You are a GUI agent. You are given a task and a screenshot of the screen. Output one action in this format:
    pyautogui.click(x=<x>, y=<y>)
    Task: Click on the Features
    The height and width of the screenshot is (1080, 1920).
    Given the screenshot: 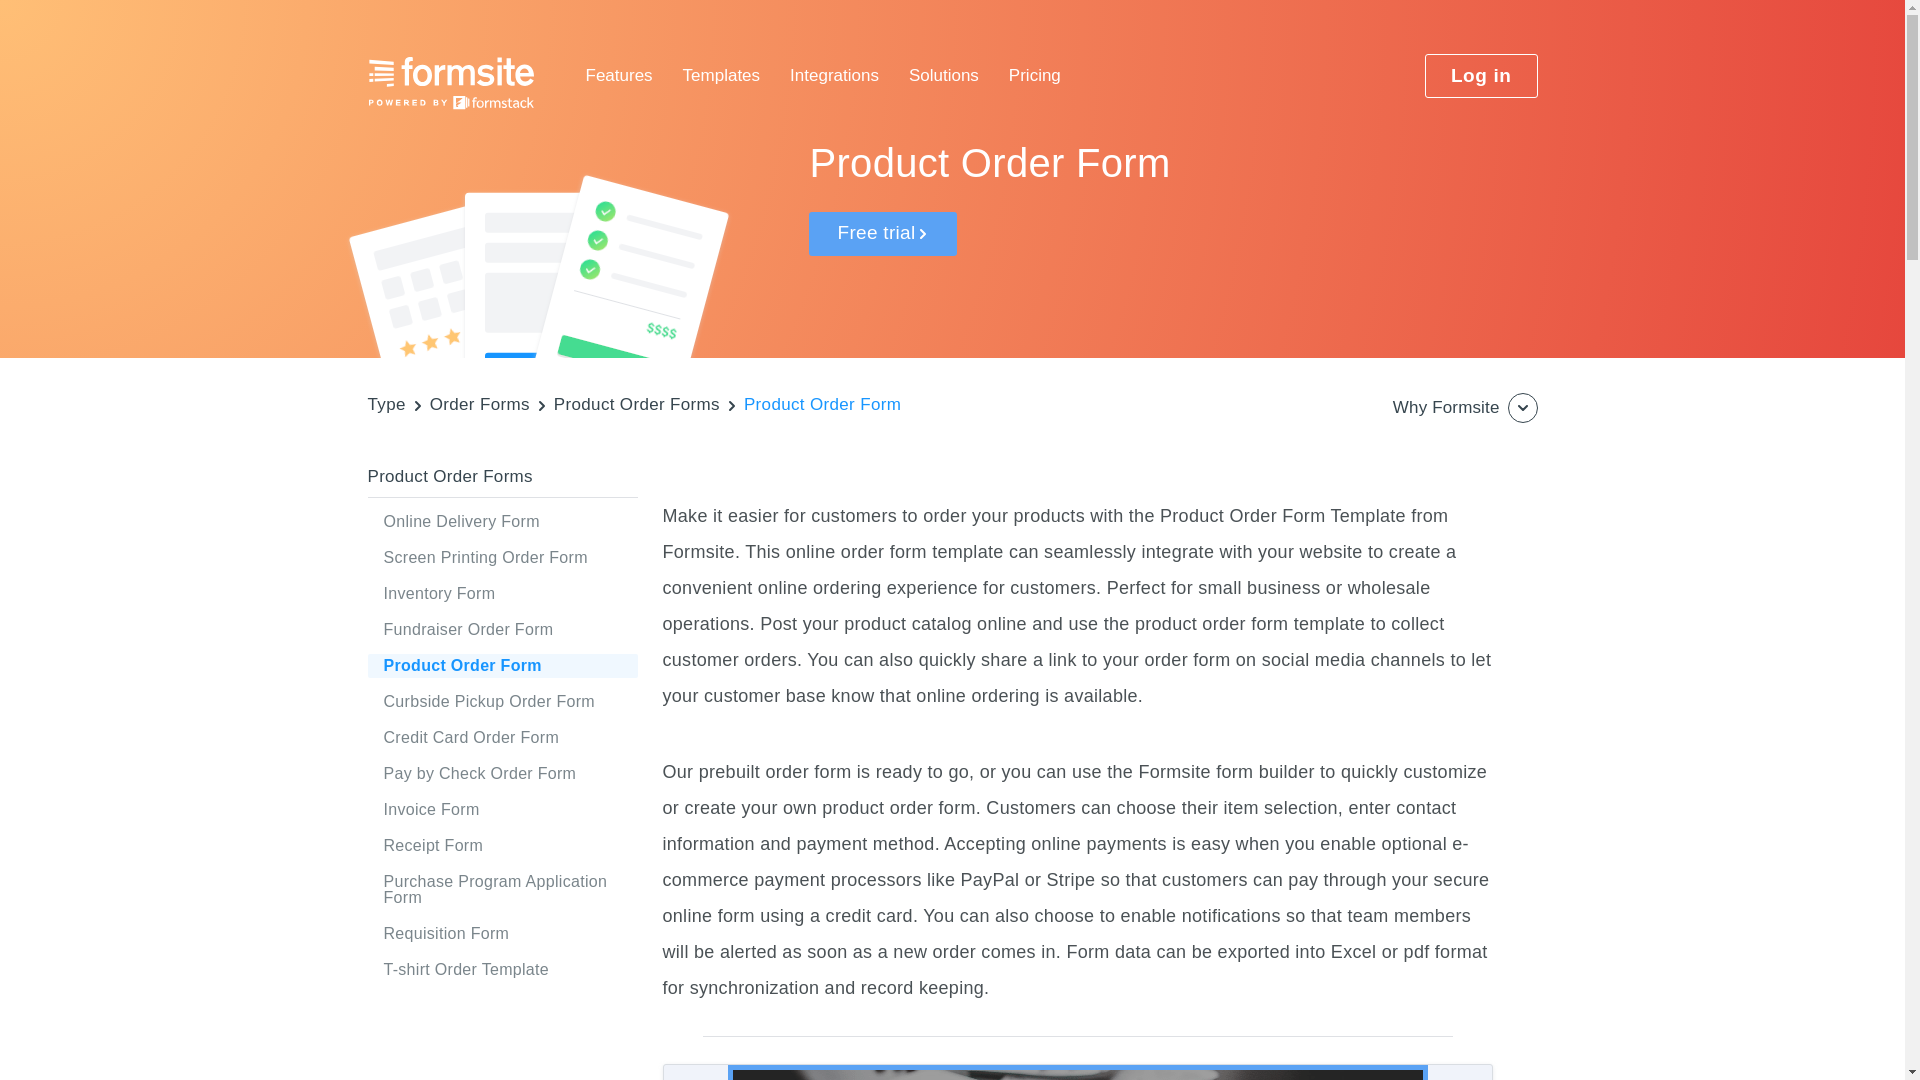 What is the action you would take?
    pyautogui.click(x=618, y=76)
    